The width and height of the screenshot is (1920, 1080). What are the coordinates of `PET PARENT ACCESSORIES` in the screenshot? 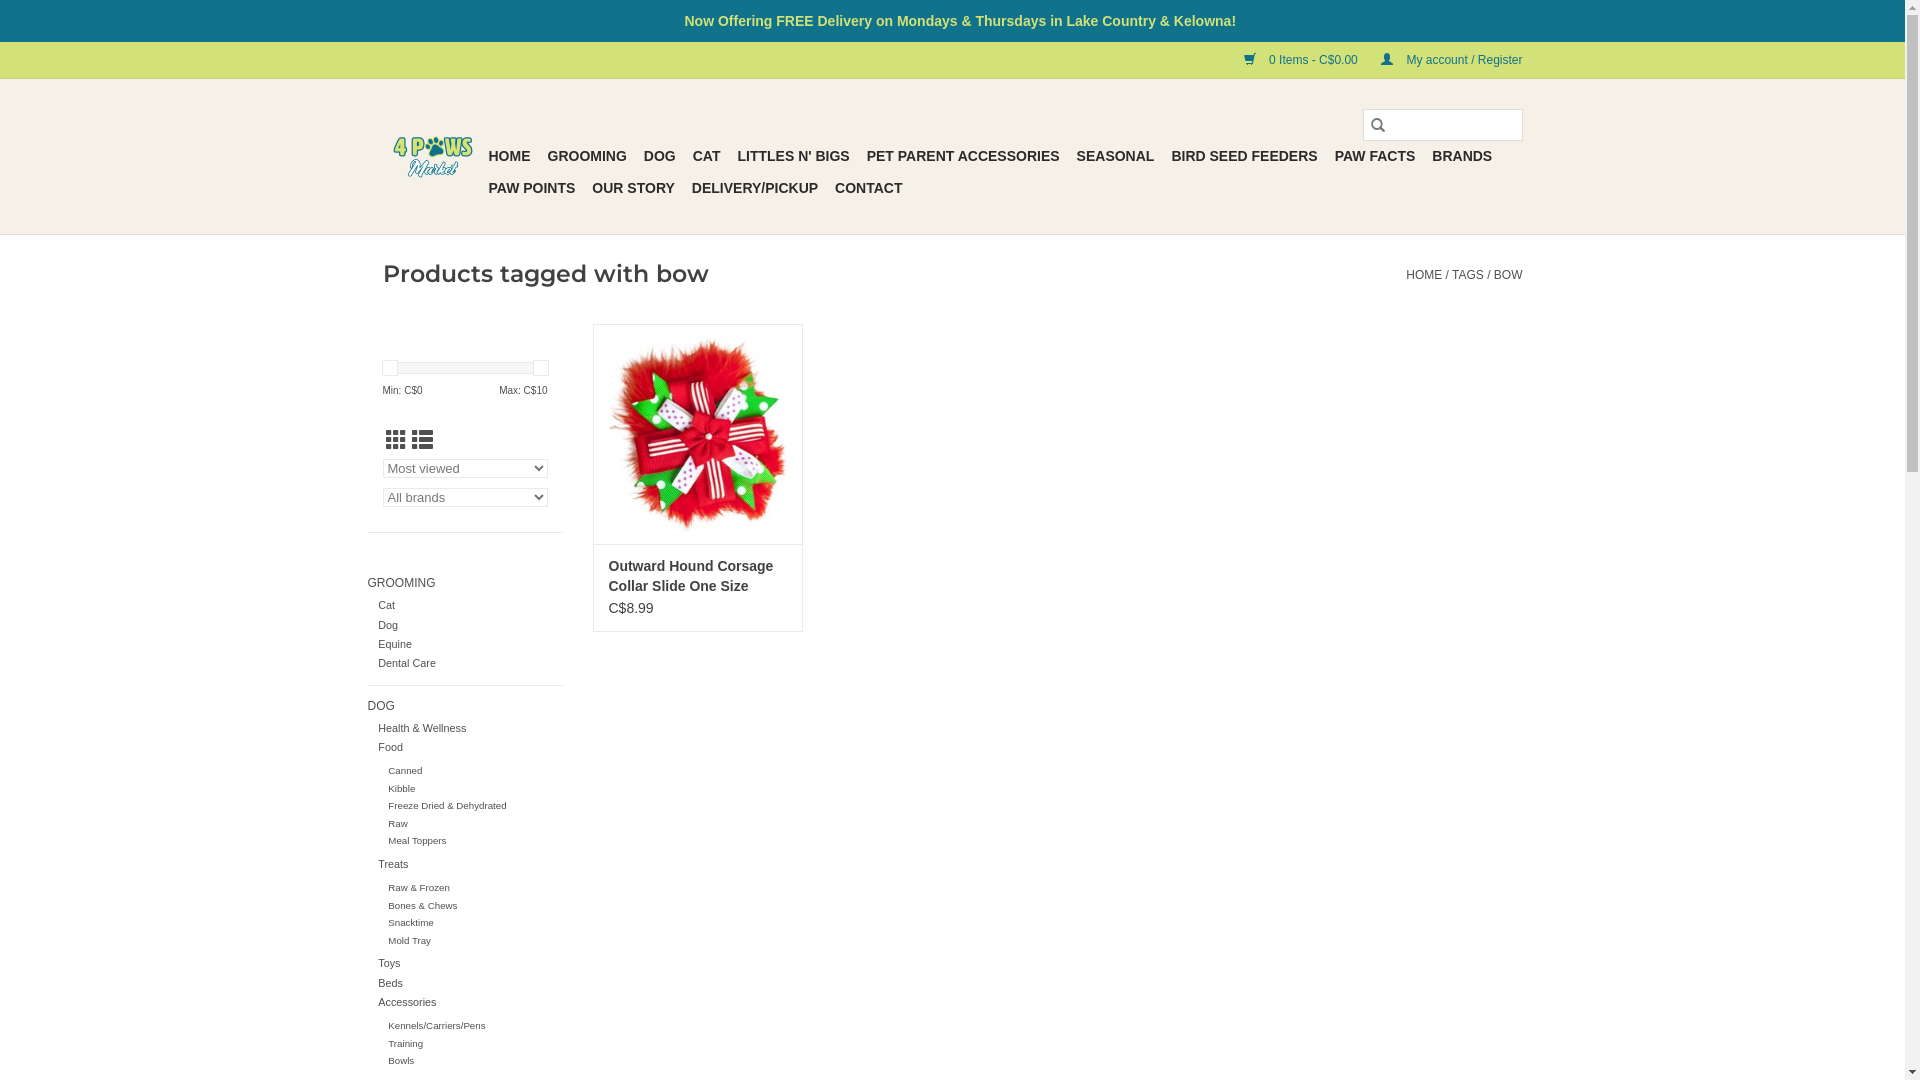 It's located at (964, 156).